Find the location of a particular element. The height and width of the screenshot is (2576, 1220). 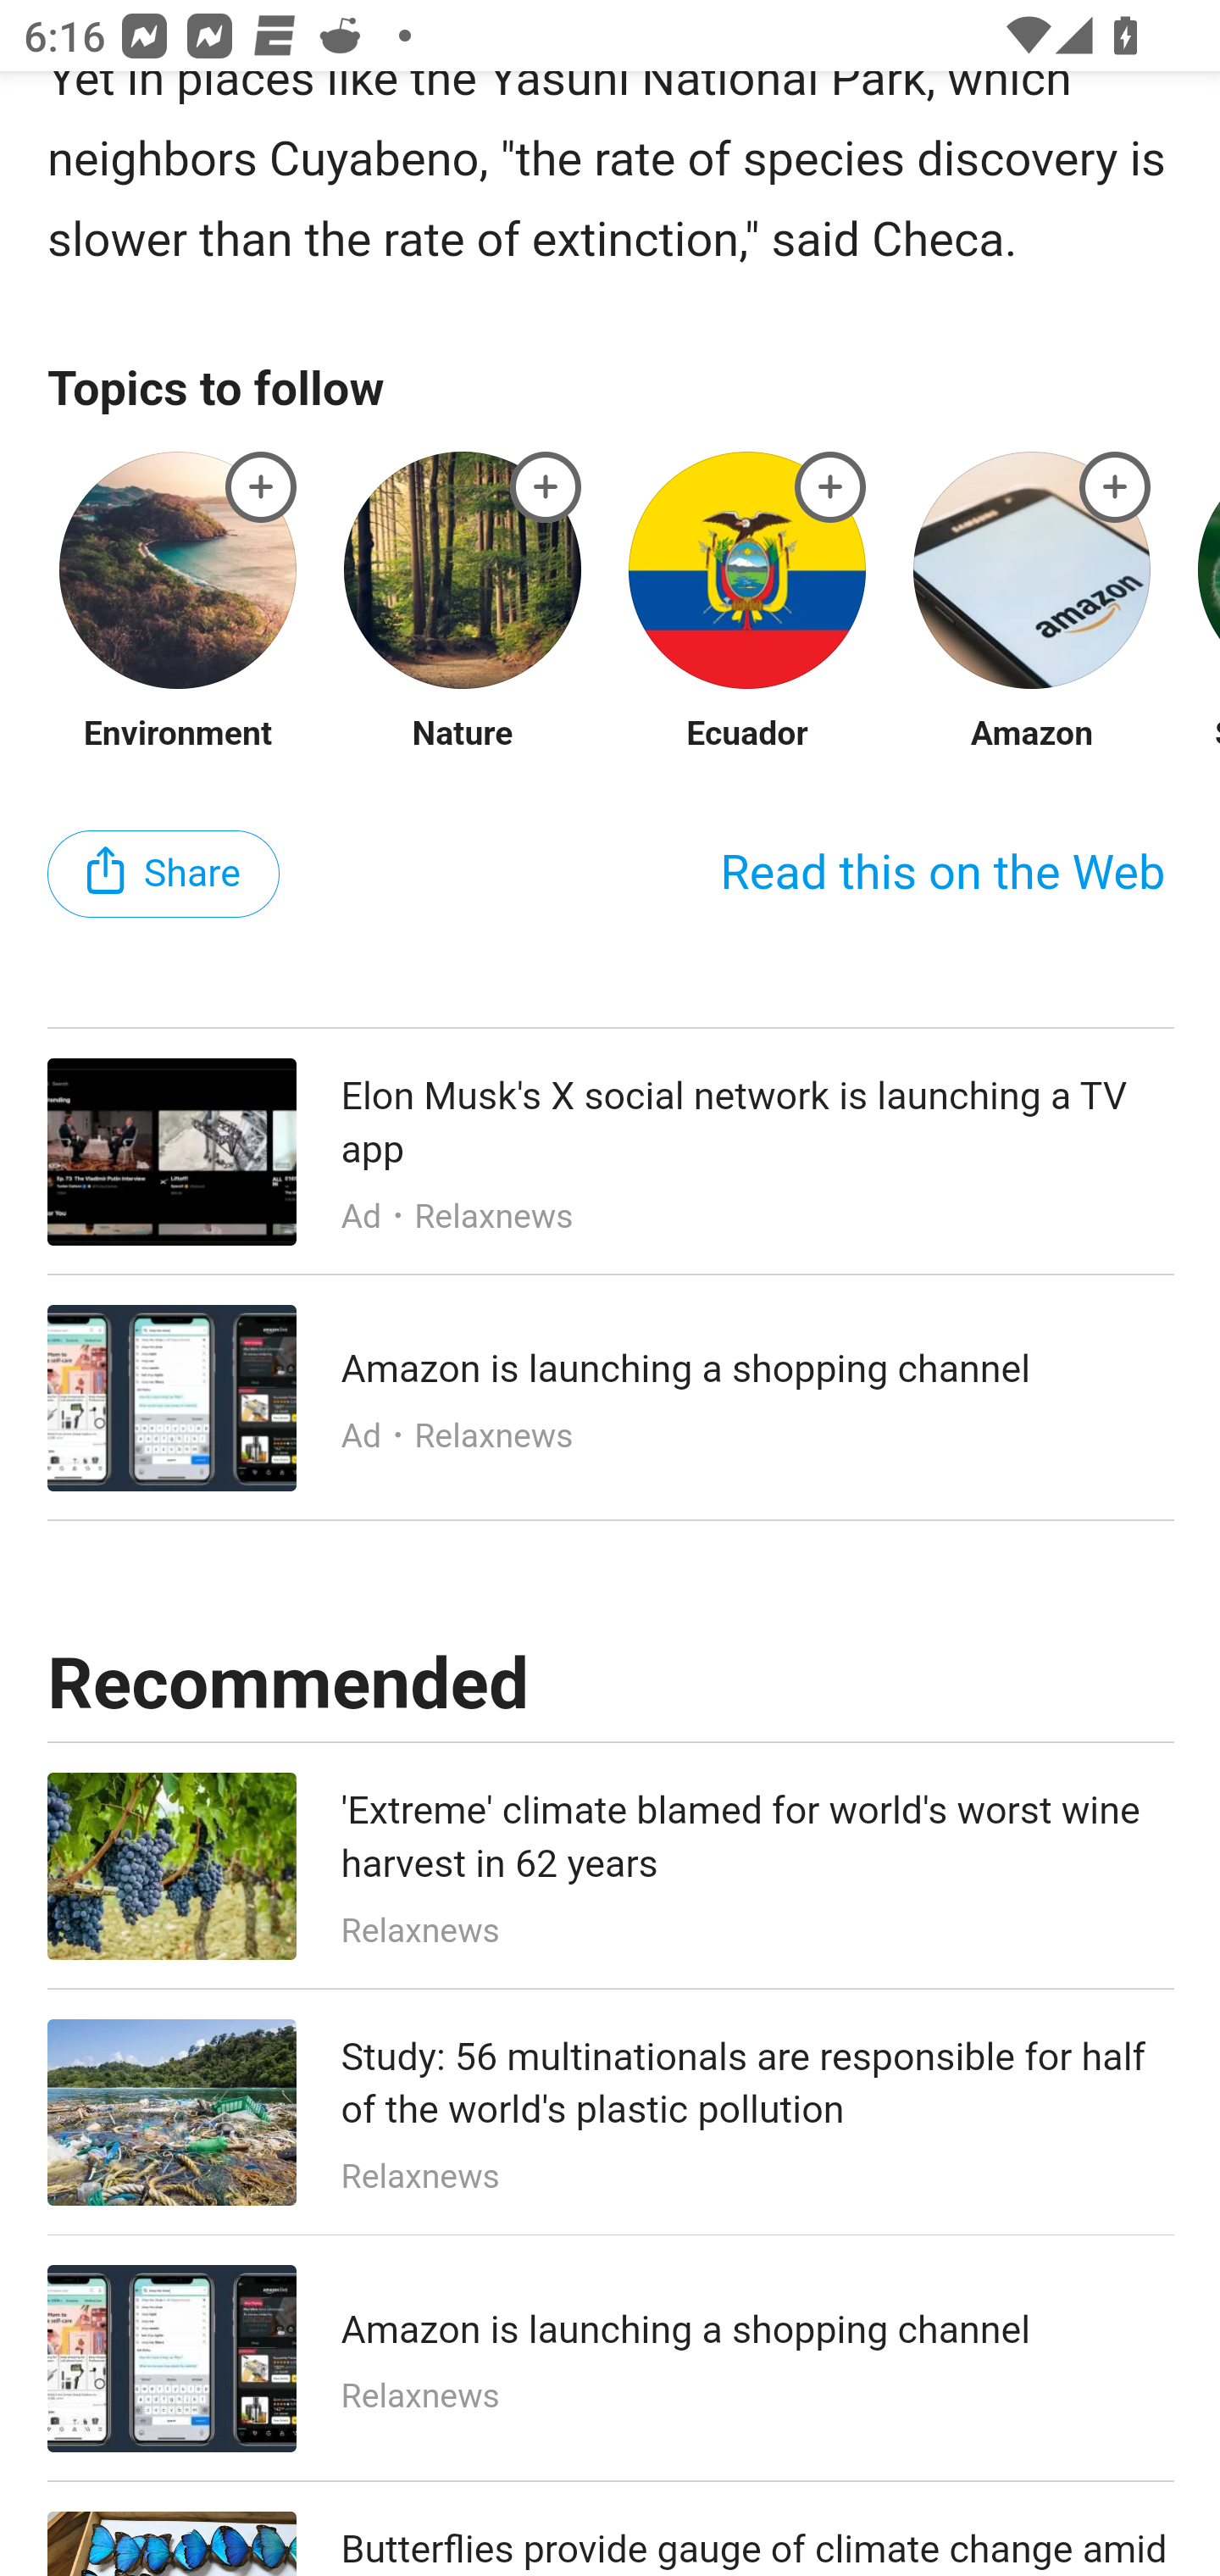

Share is located at coordinates (164, 875).